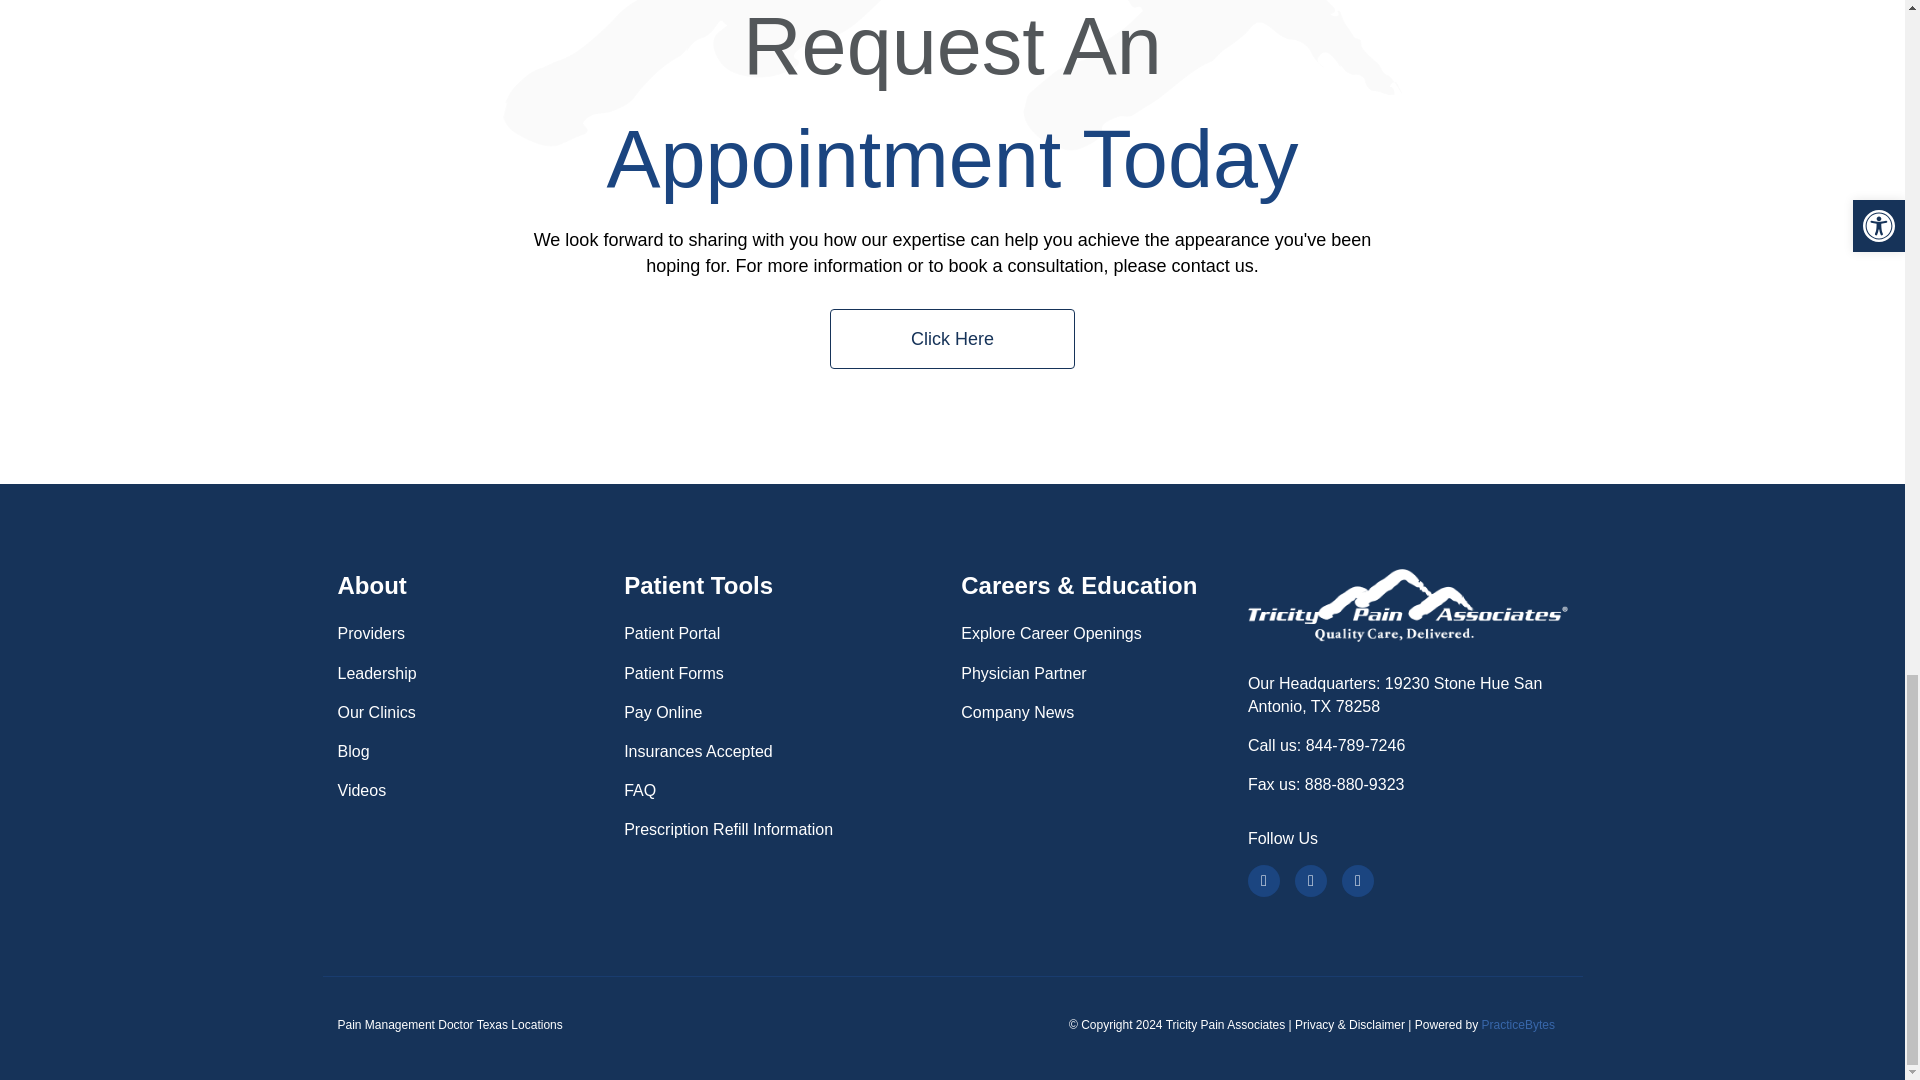  I want to click on Tricity Pain Associates, so click(1408, 605).